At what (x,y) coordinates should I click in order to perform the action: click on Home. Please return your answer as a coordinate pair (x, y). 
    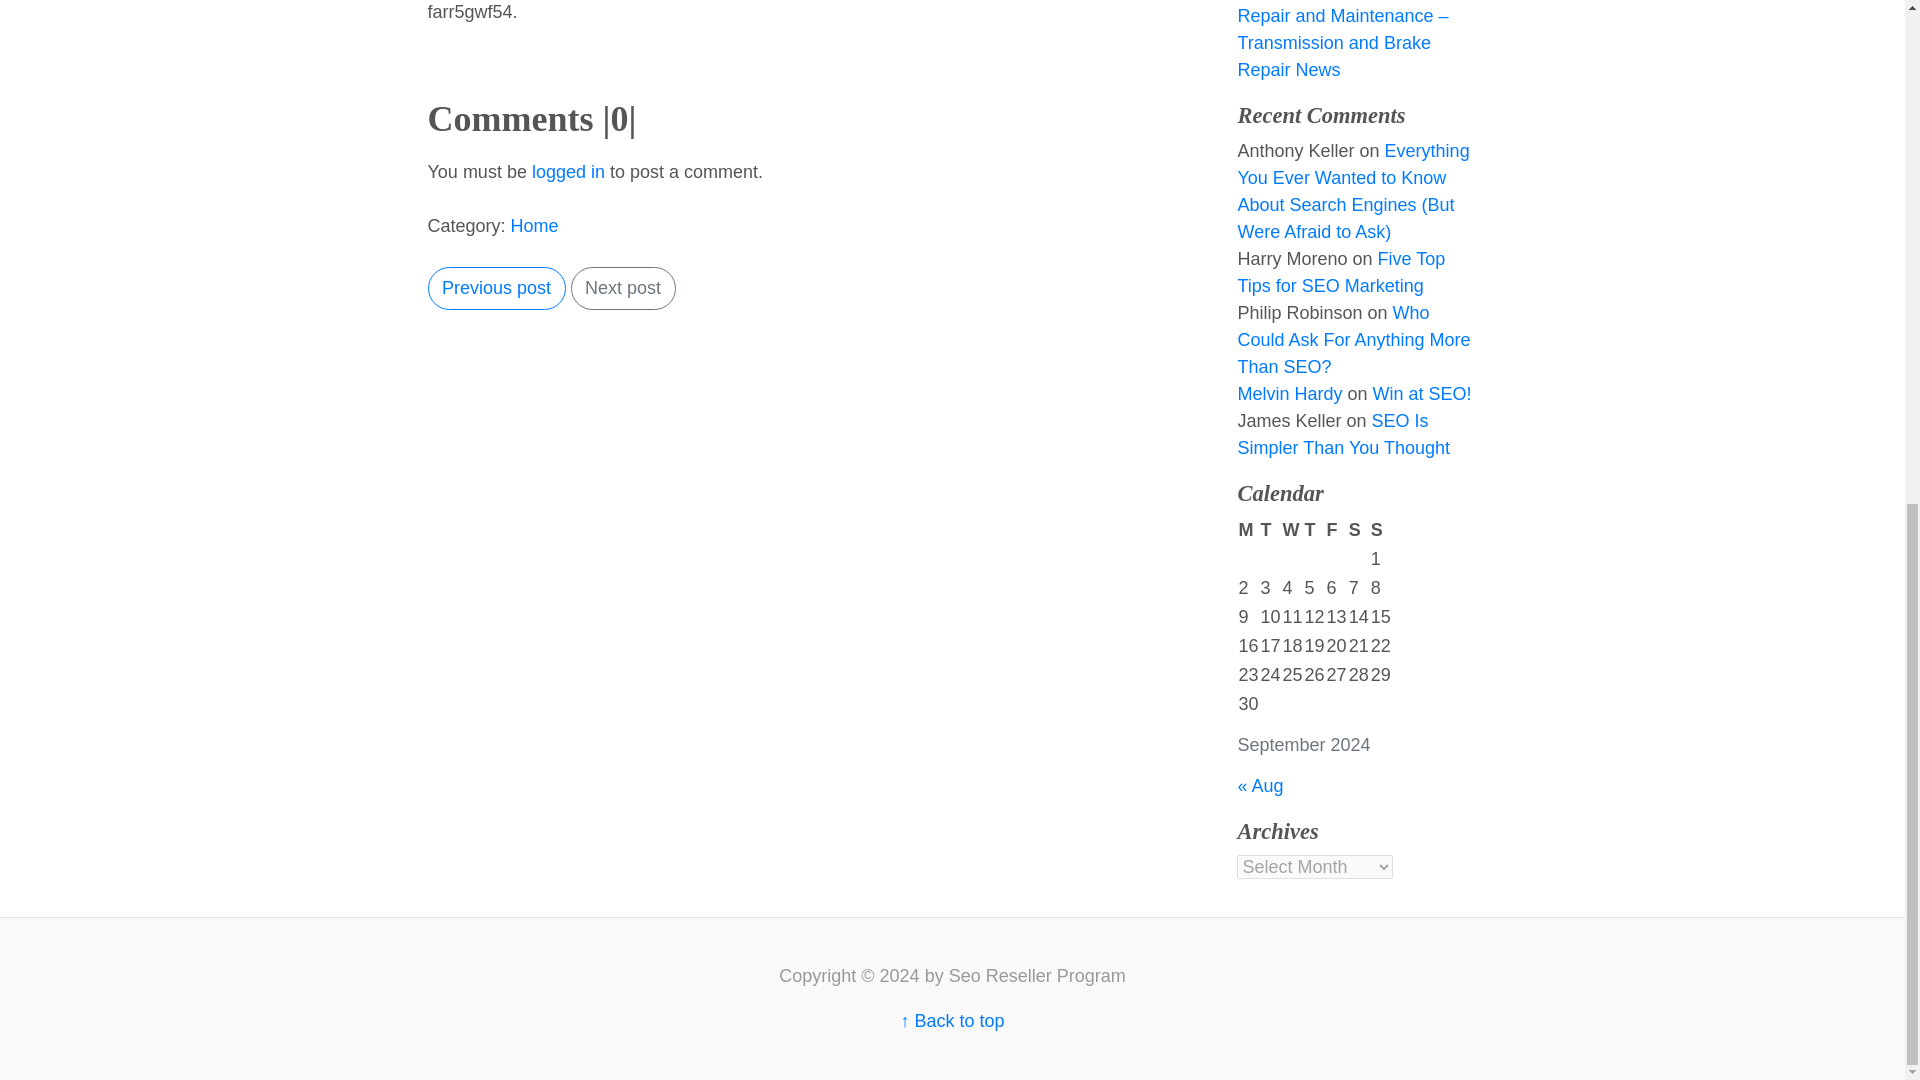
    Looking at the image, I should click on (534, 226).